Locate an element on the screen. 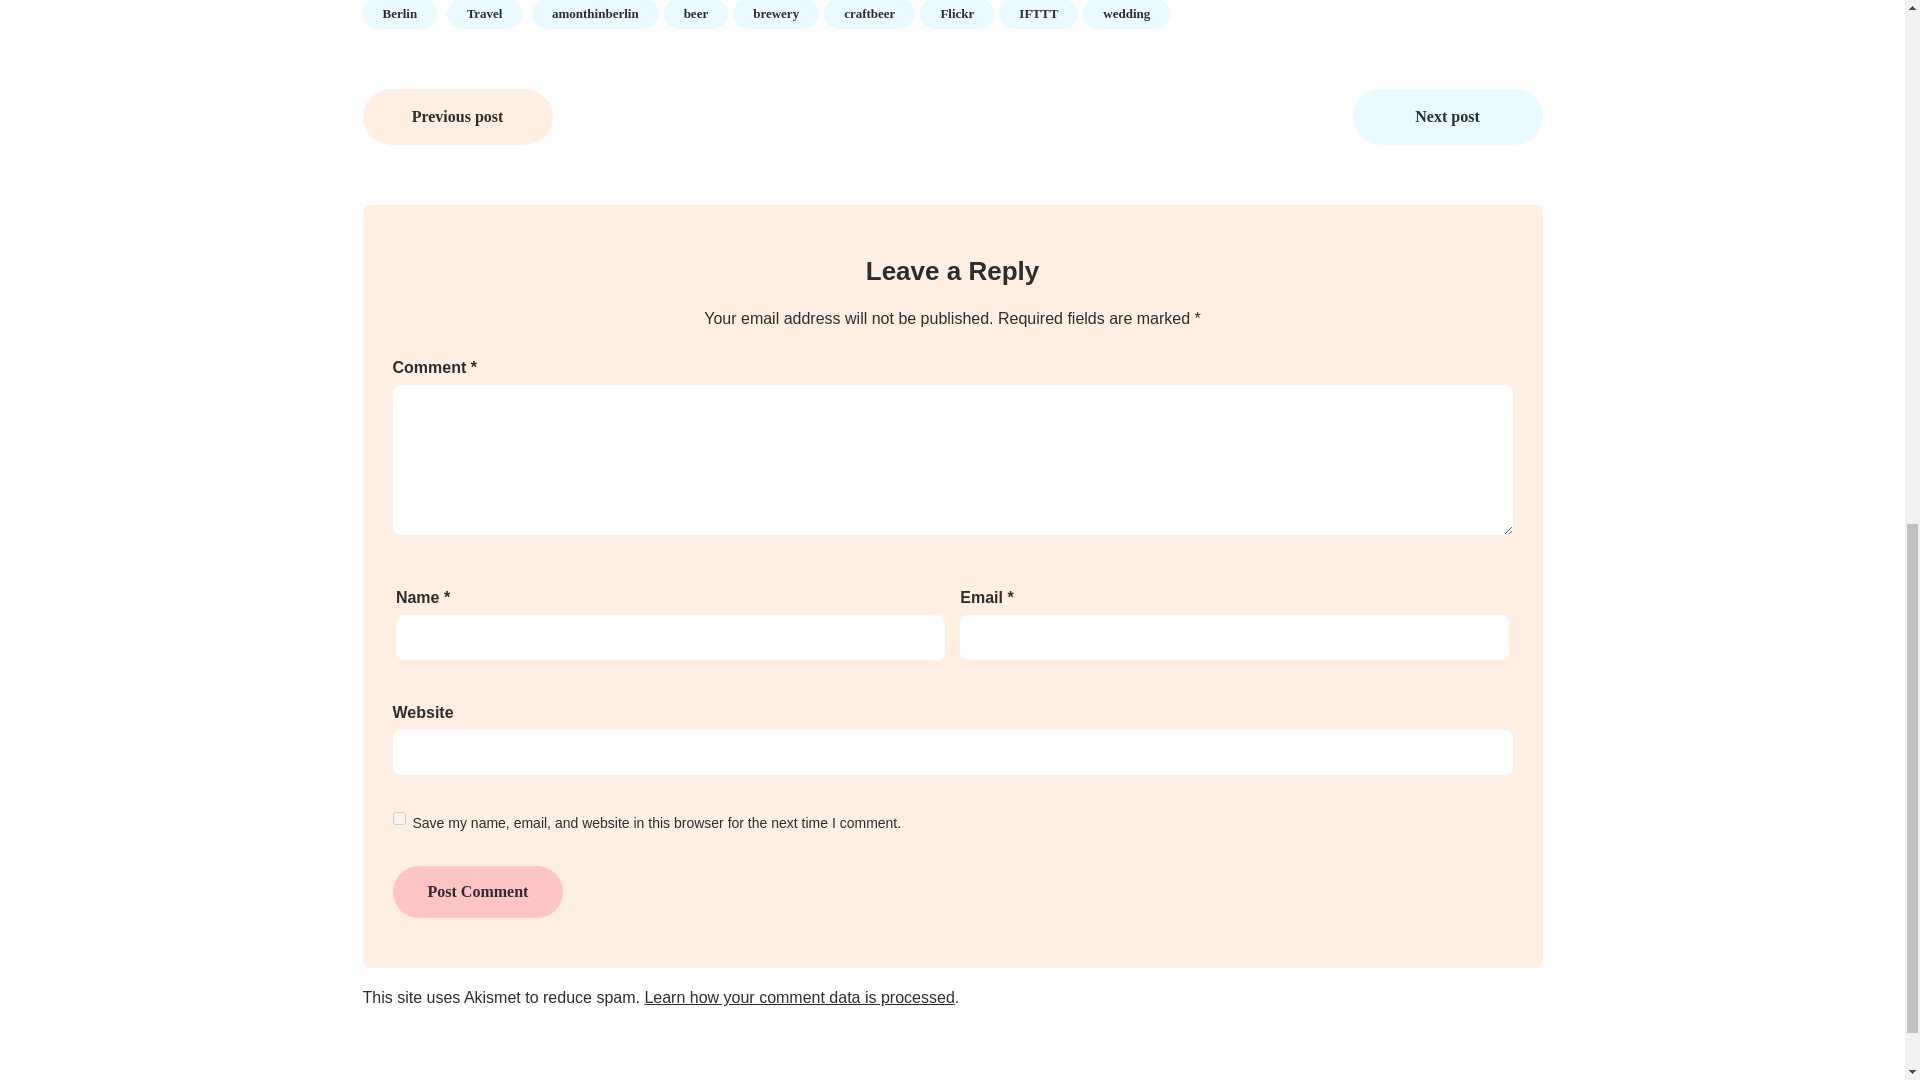 This screenshot has height=1080, width=1920. wedding is located at coordinates (1126, 14).